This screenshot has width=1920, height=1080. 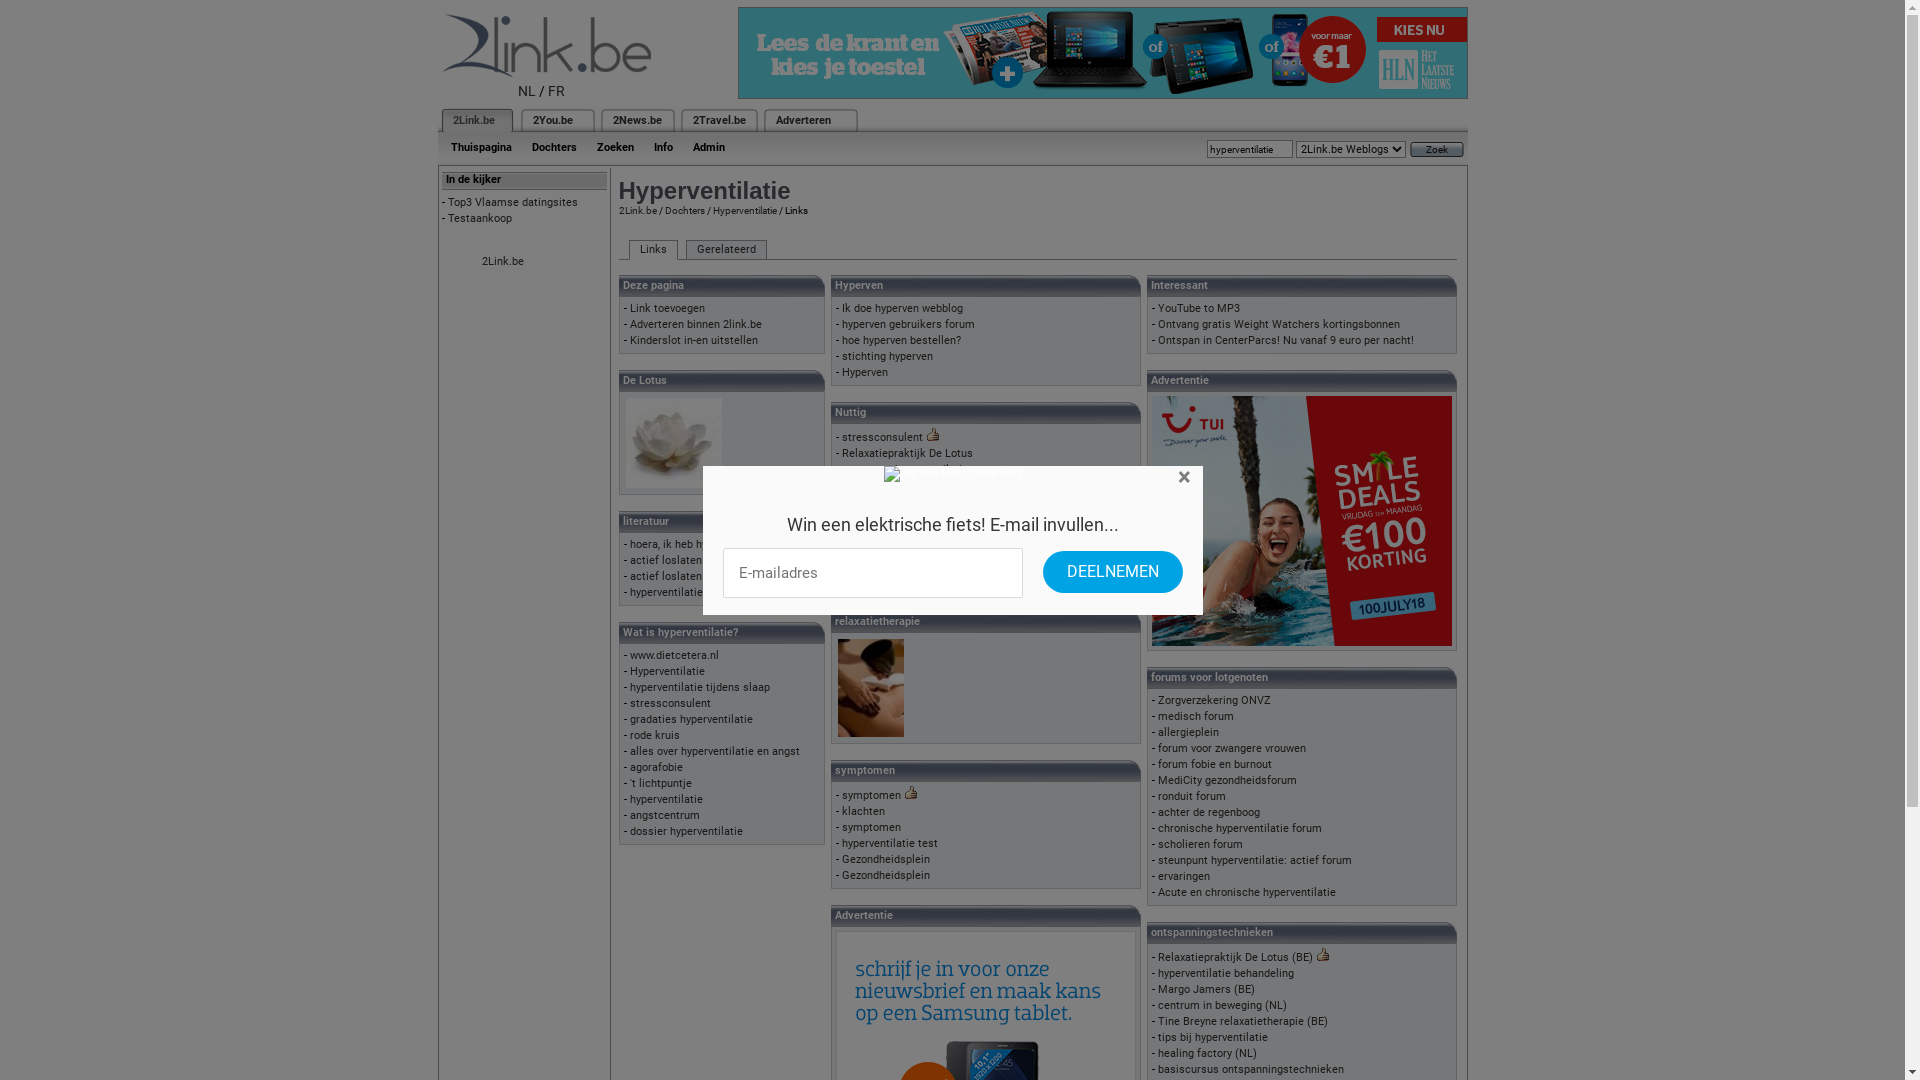 I want to click on Hyperventilatie, so click(x=744, y=210).